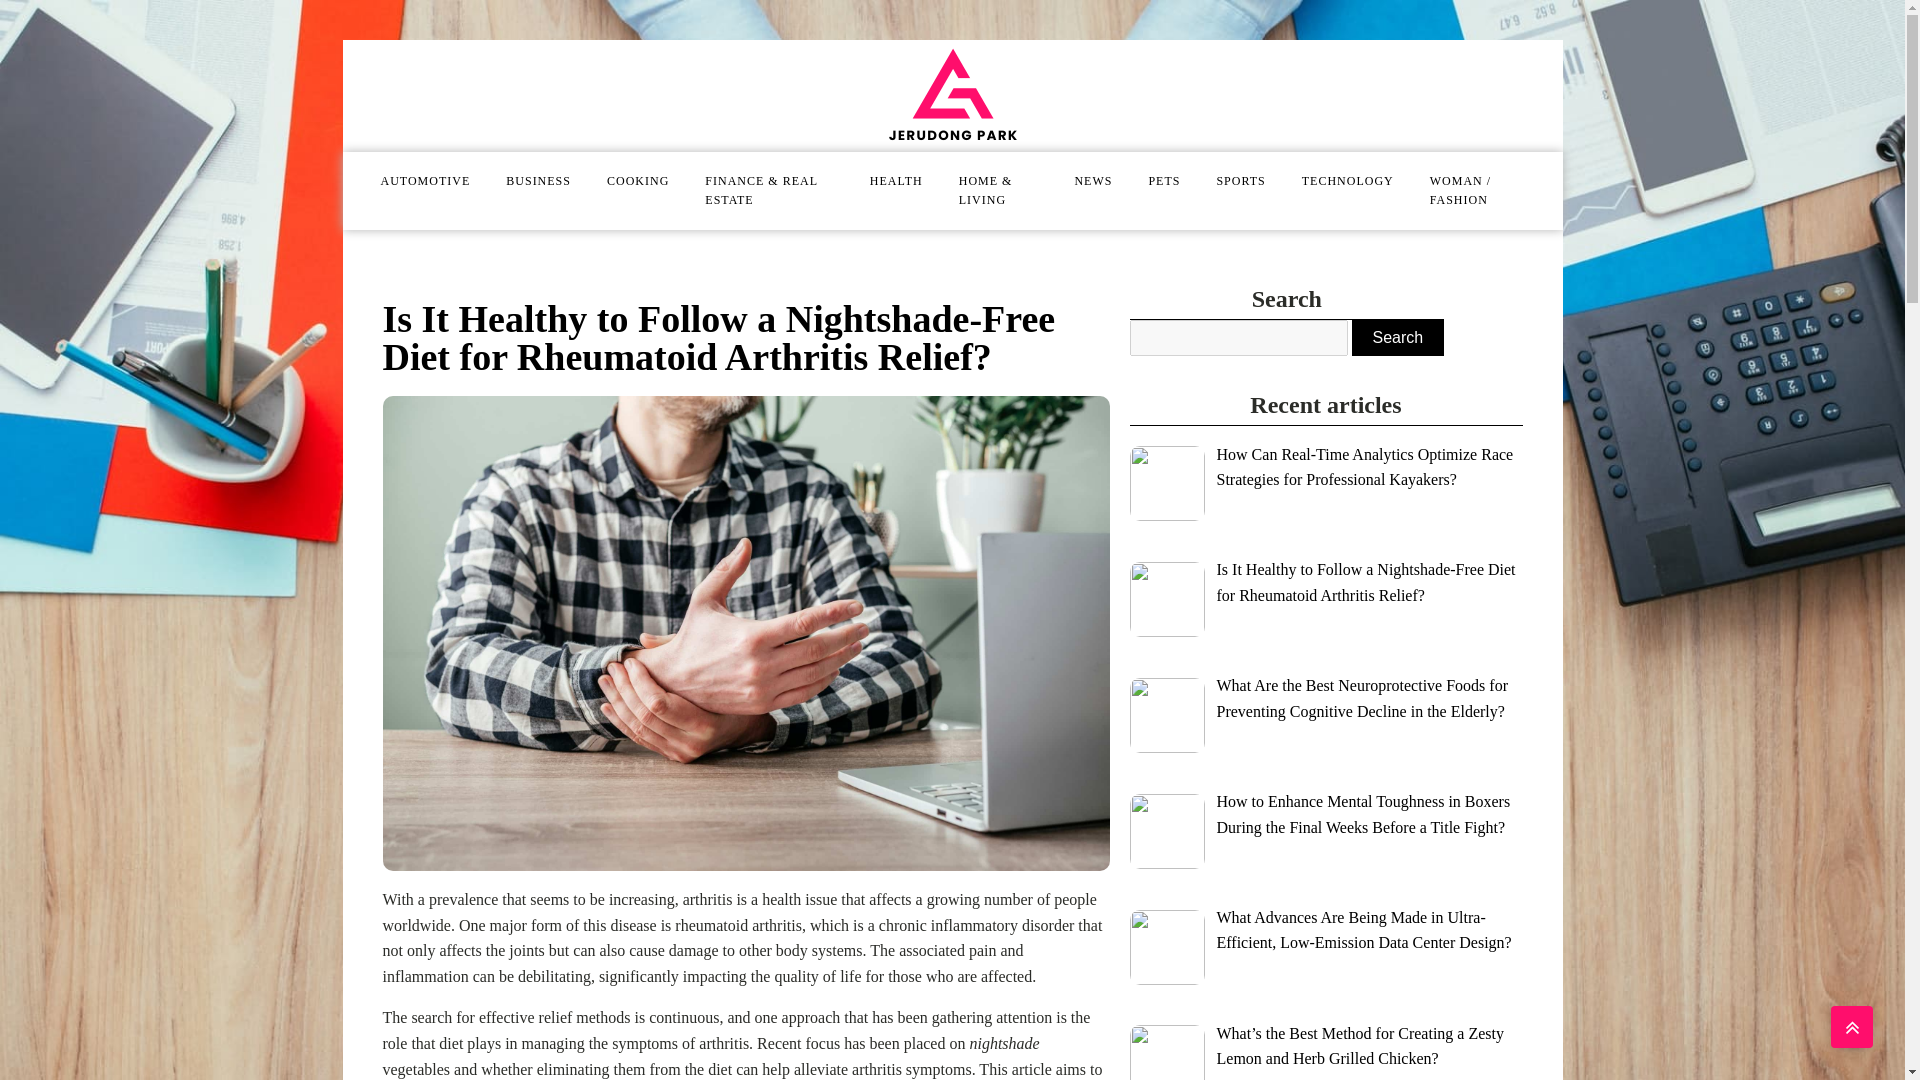 The image size is (1920, 1080). I want to click on SPORTS, so click(1240, 181).